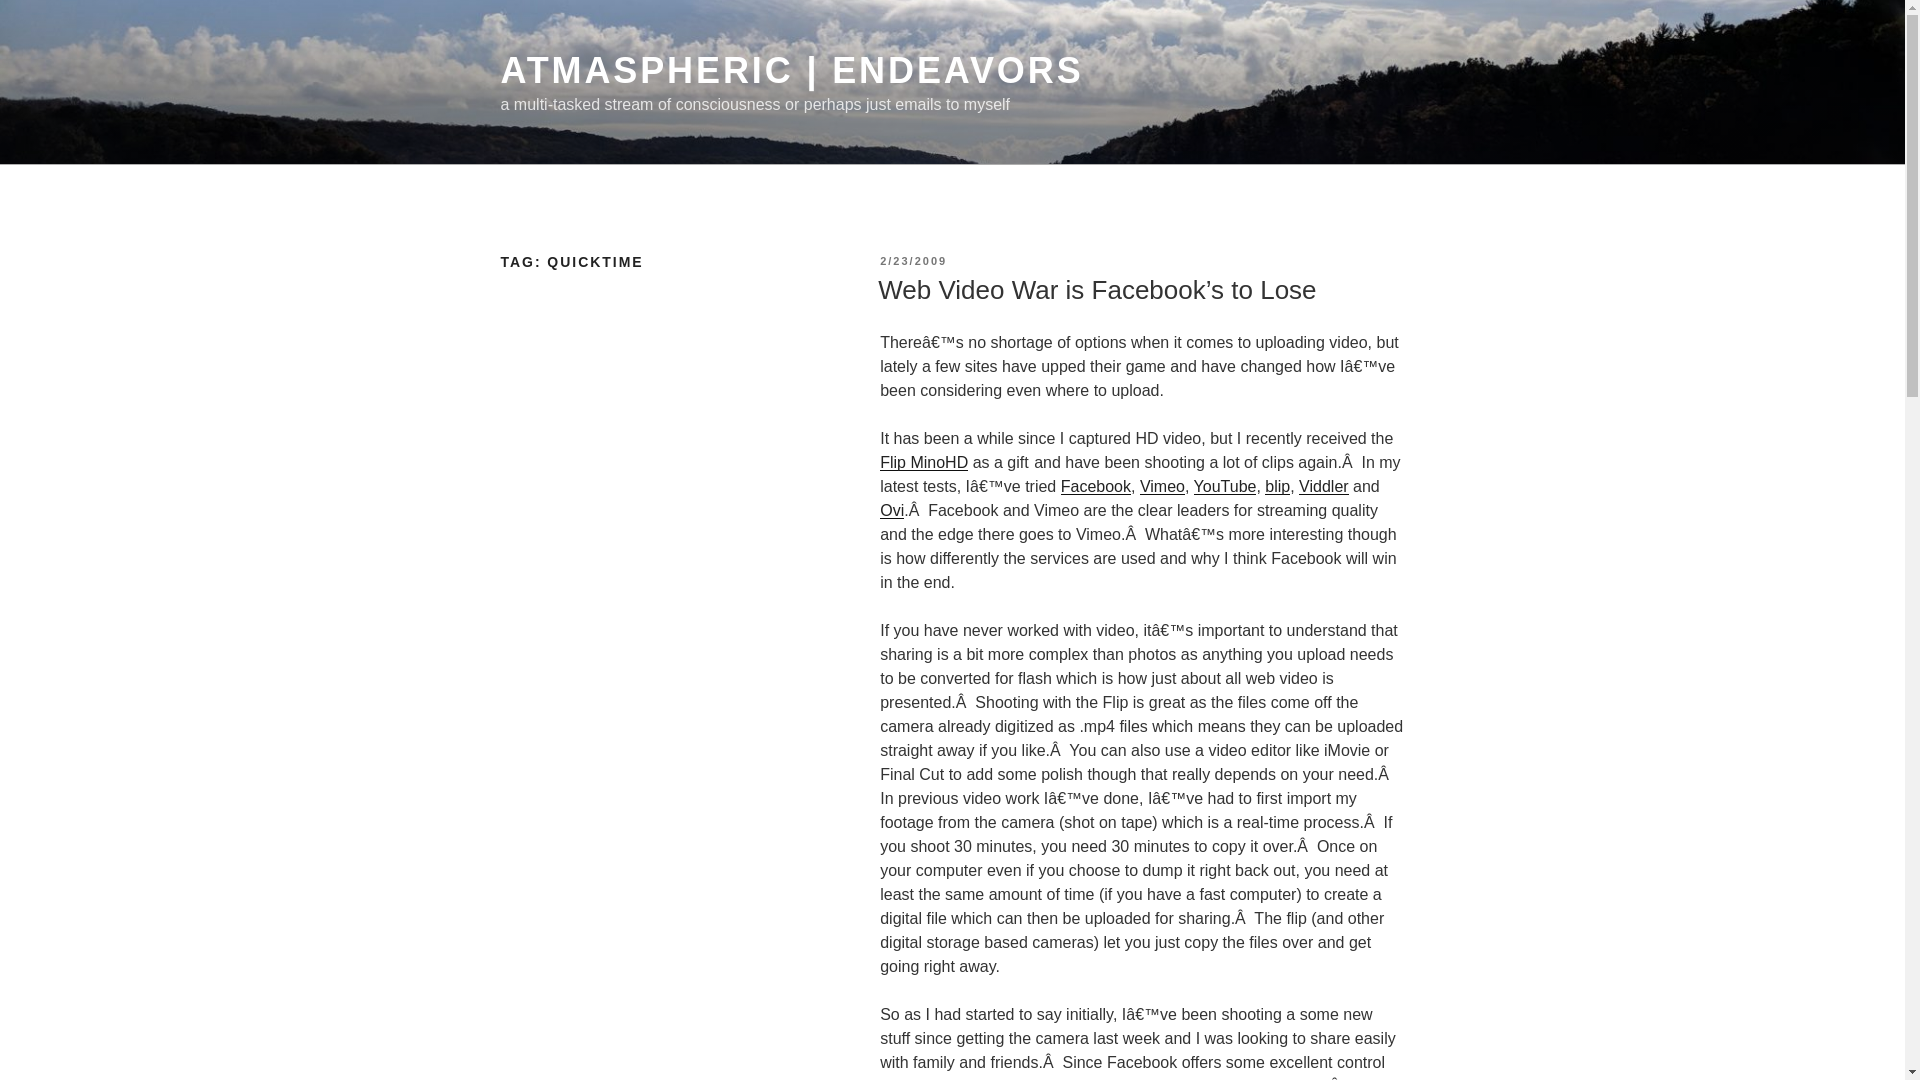 This screenshot has height=1080, width=1920. What do you see at coordinates (1324, 486) in the screenshot?
I see `Viddler` at bounding box center [1324, 486].